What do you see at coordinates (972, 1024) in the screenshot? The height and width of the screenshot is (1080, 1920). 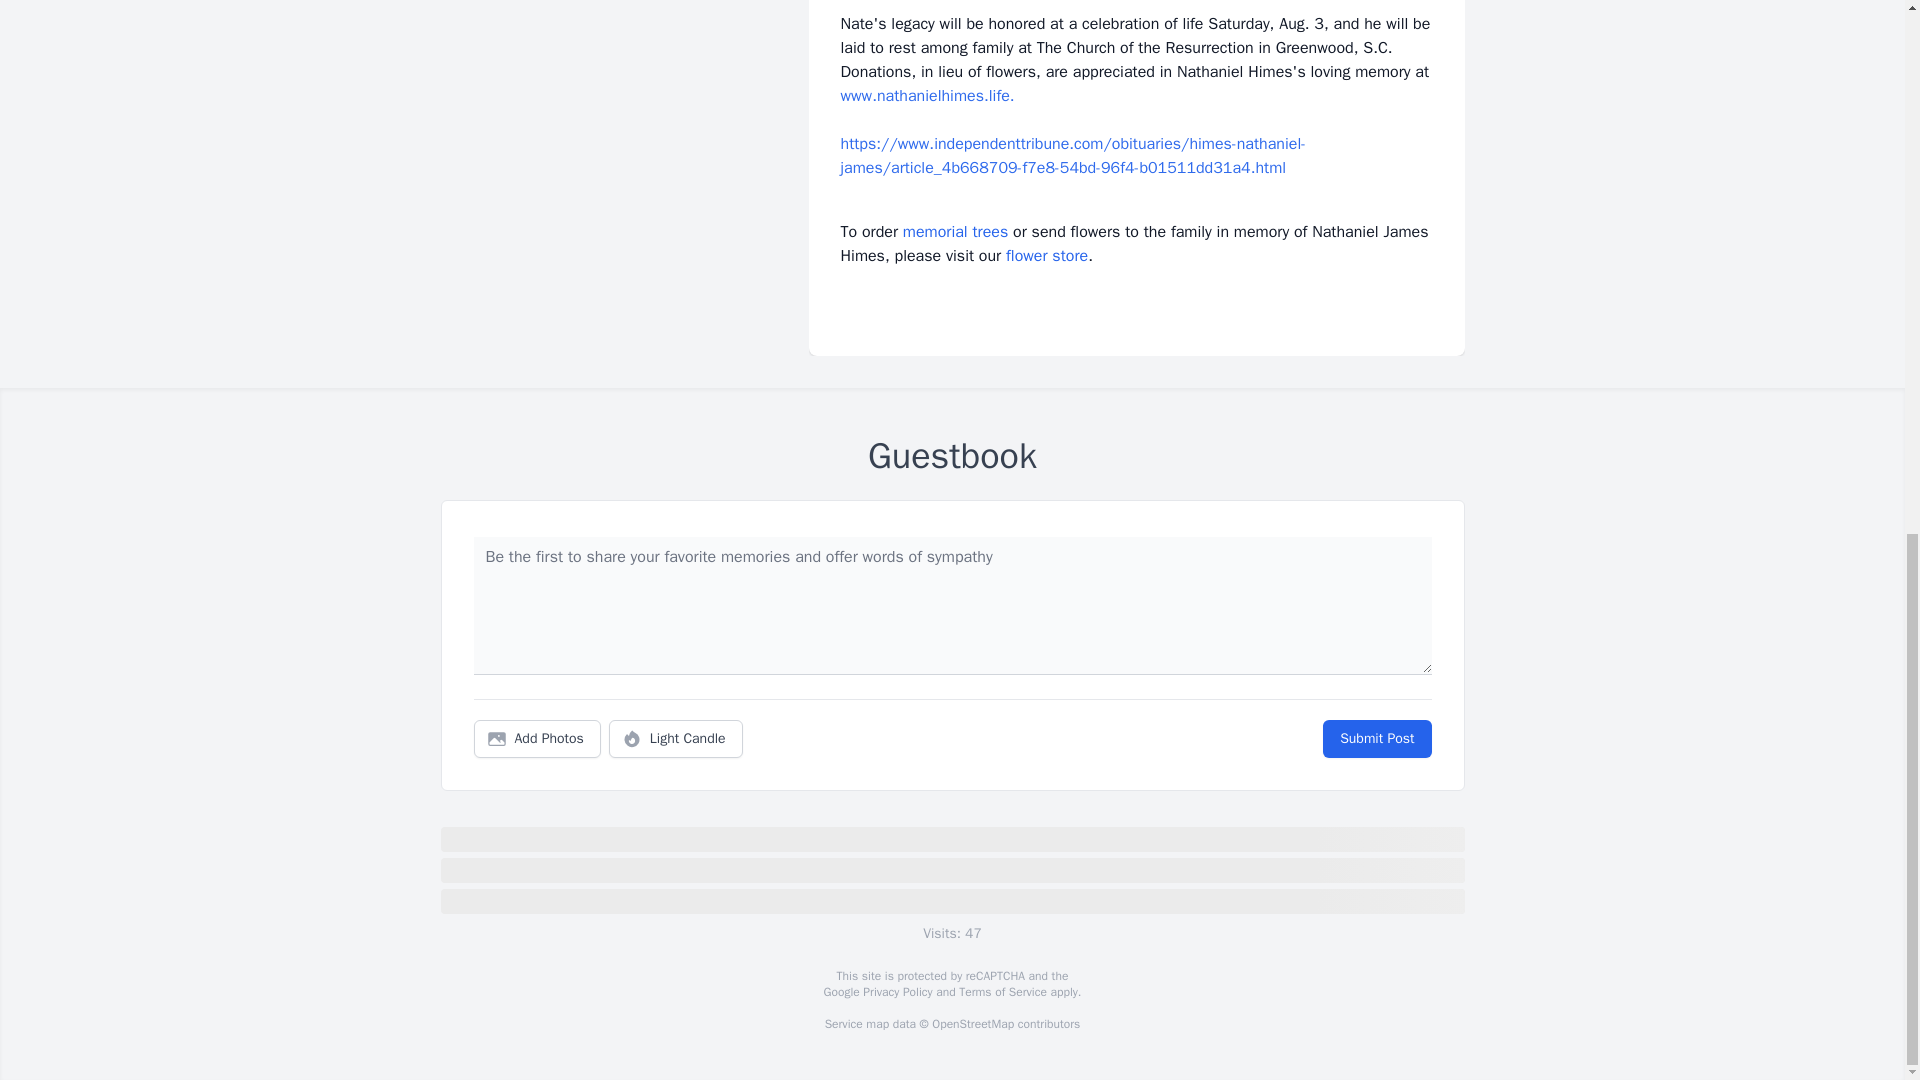 I see `OpenStreetMap` at bounding box center [972, 1024].